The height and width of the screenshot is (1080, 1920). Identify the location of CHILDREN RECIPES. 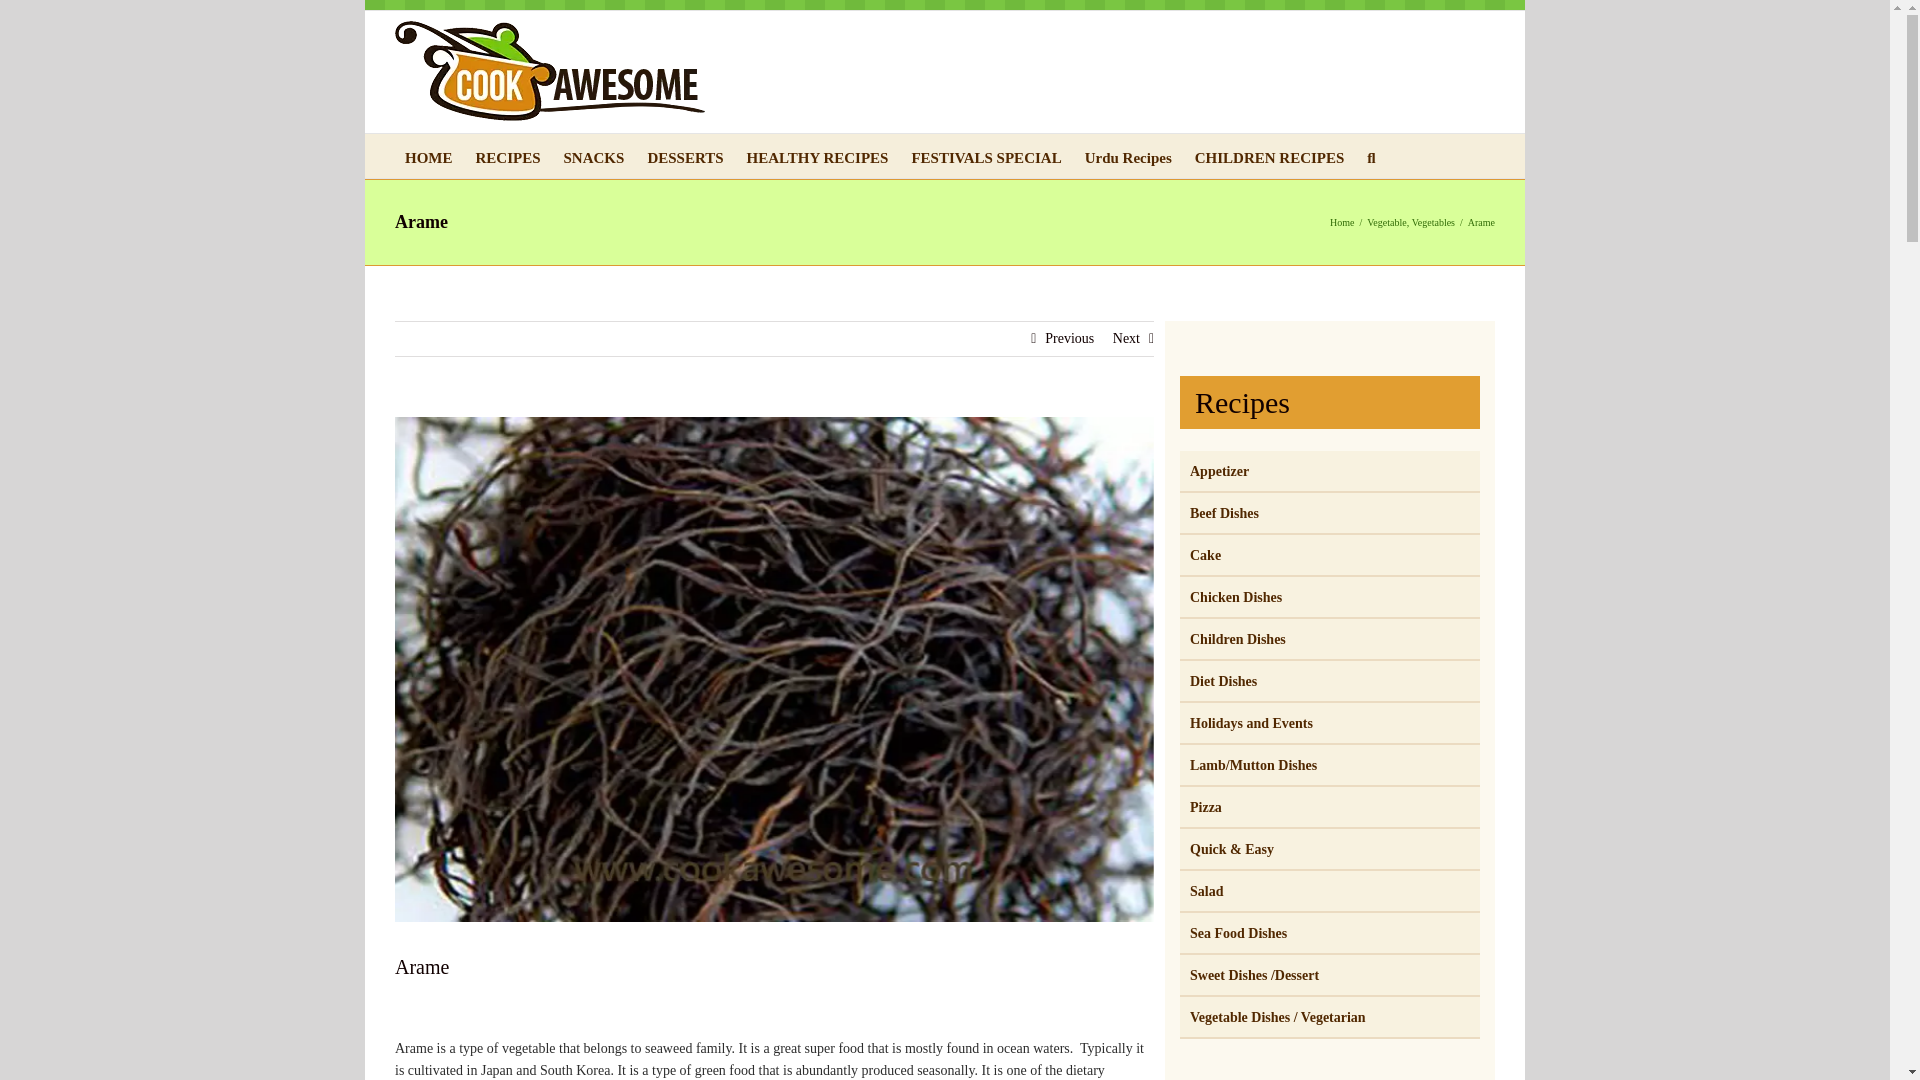
(1270, 156).